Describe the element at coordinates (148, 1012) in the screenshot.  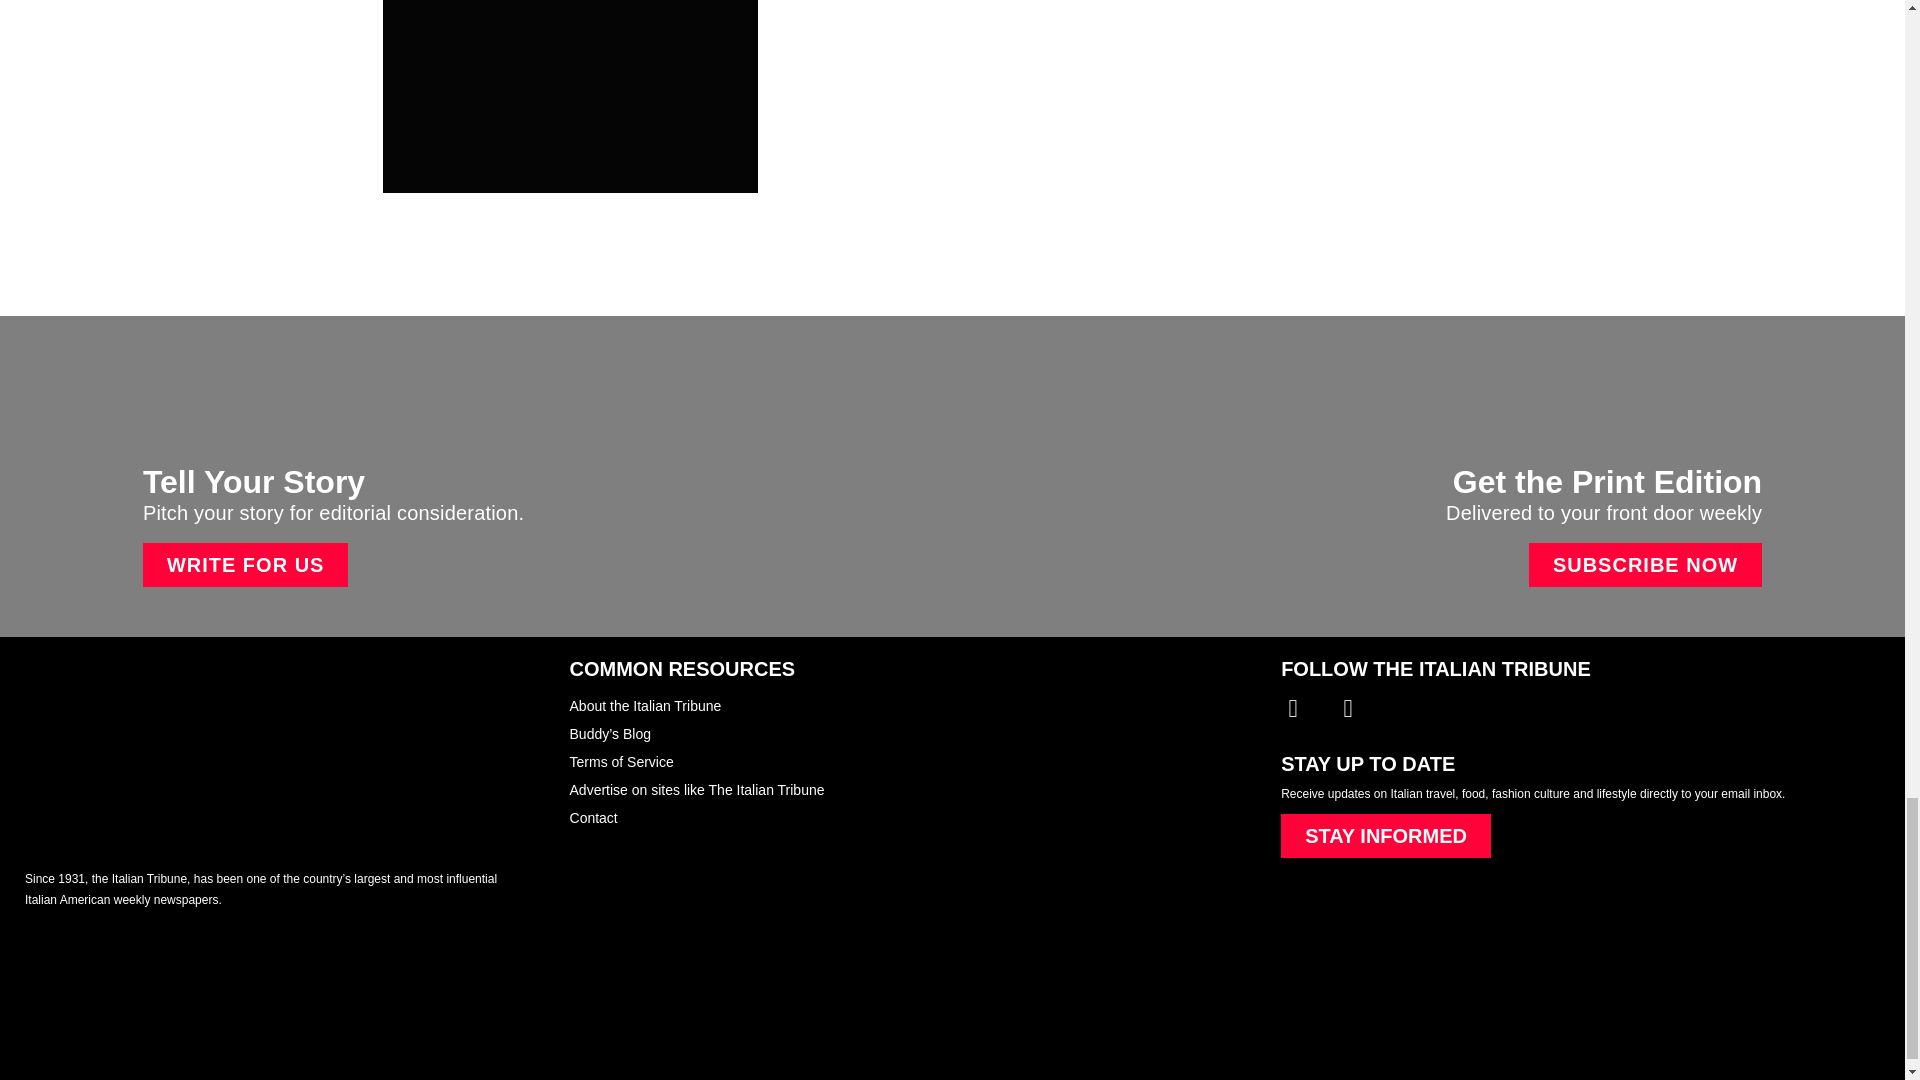
I see `Aitken-Media-Logo-Light.png` at that location.